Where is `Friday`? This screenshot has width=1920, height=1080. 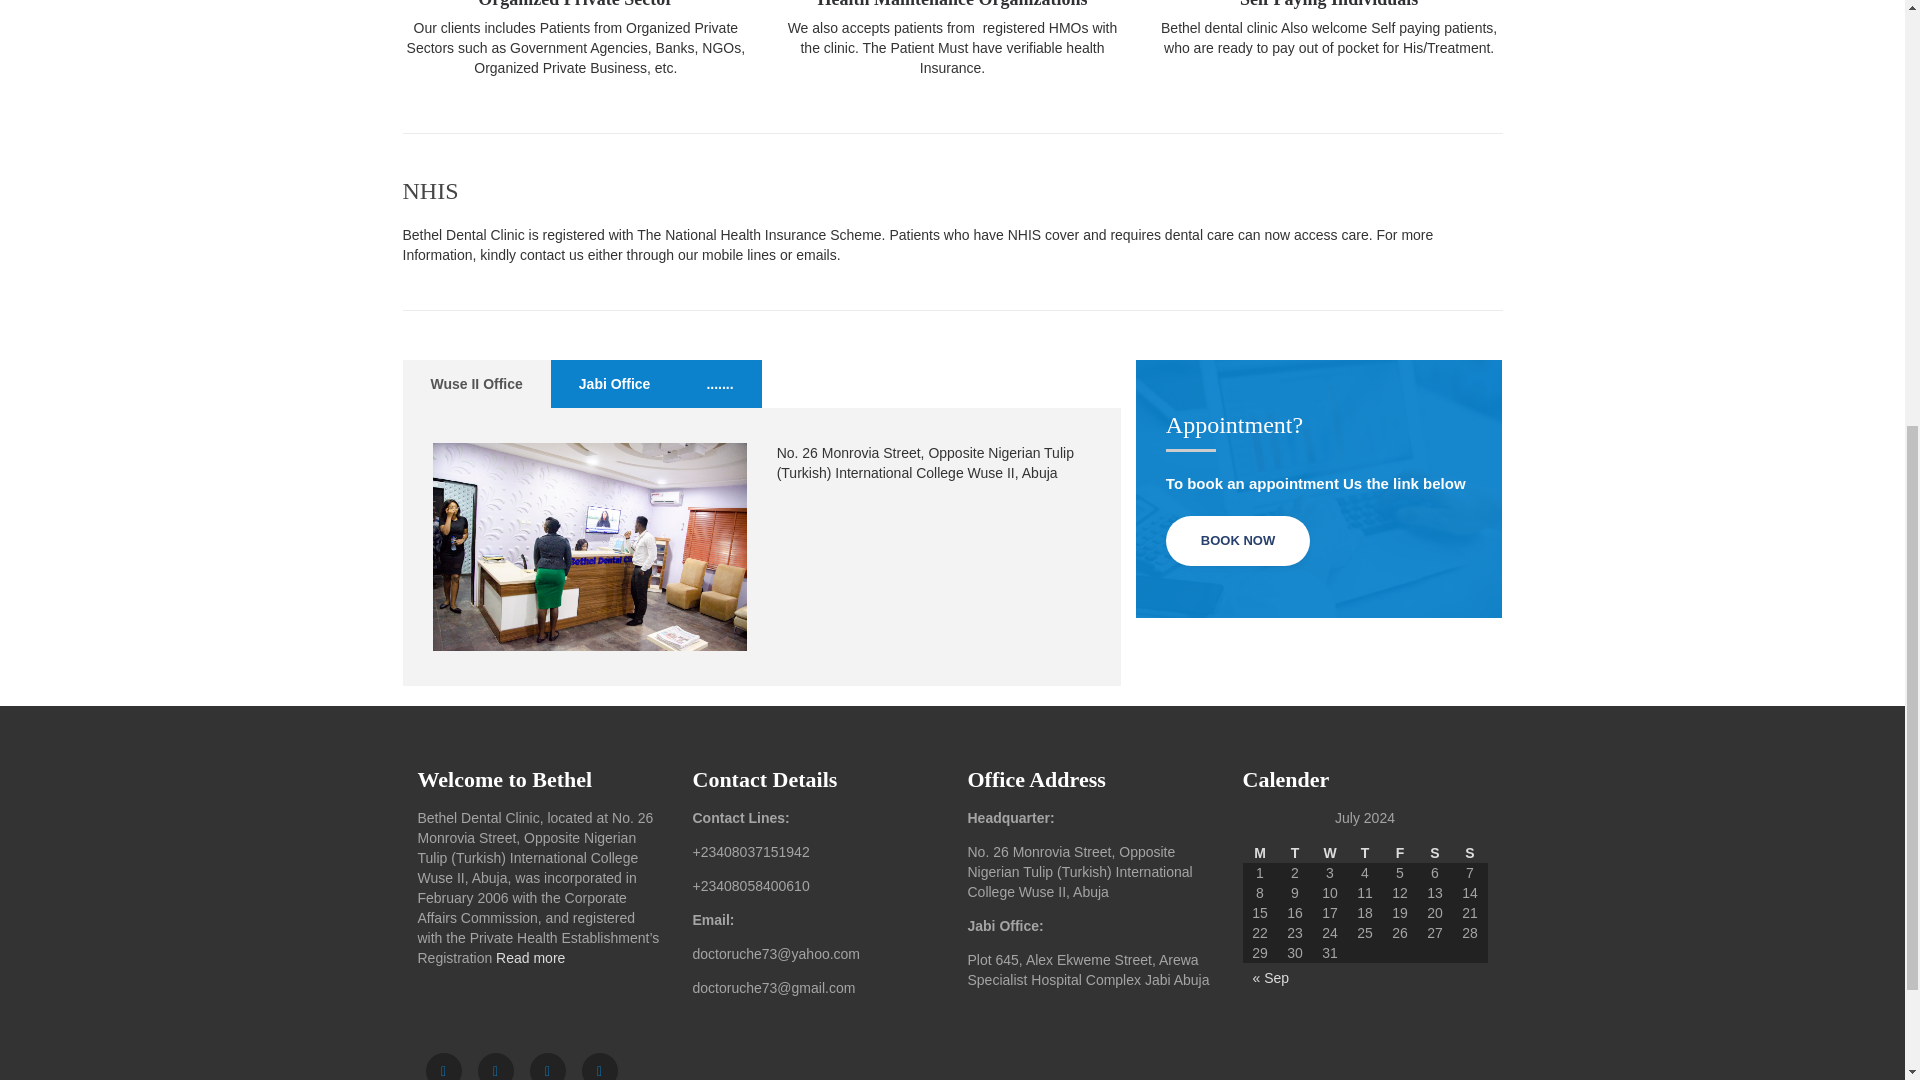 Friday is located at coordinates (1399, 852).